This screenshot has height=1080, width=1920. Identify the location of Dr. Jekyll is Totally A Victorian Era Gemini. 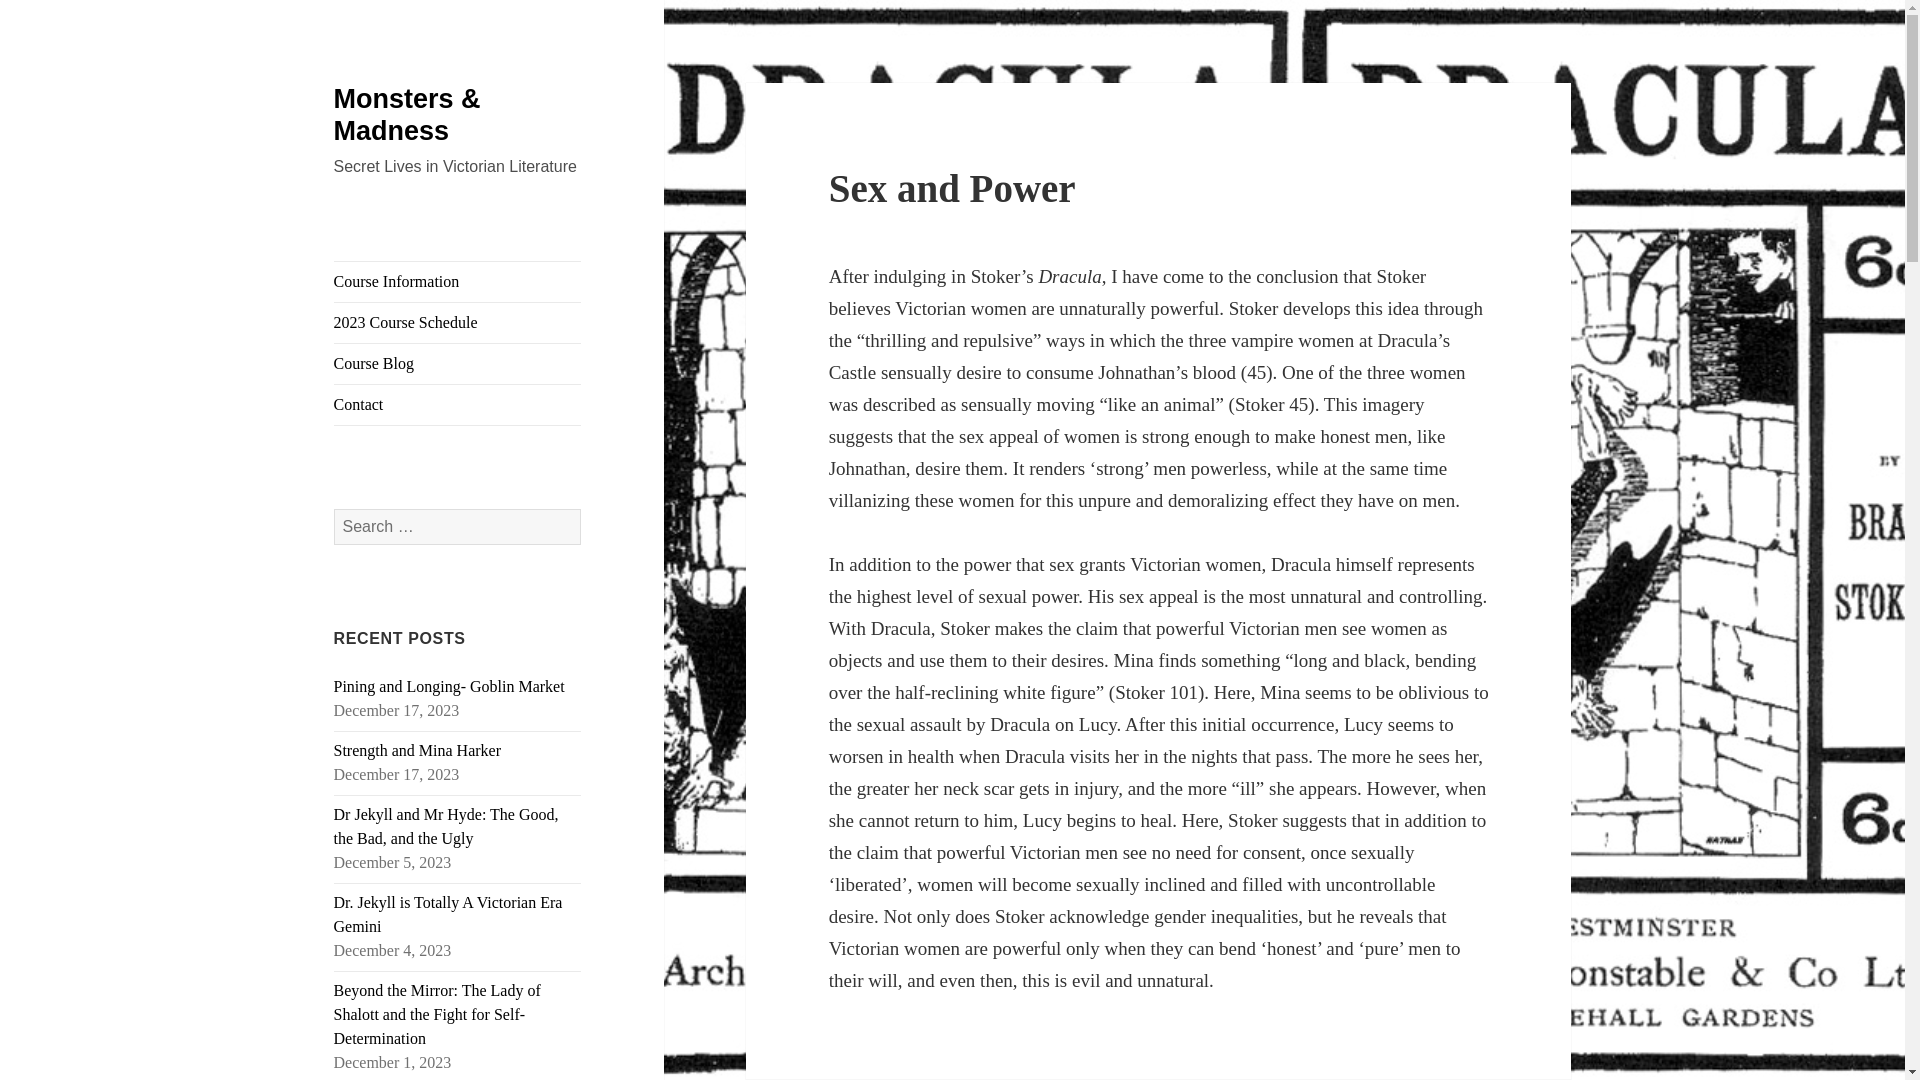
(448, 914).